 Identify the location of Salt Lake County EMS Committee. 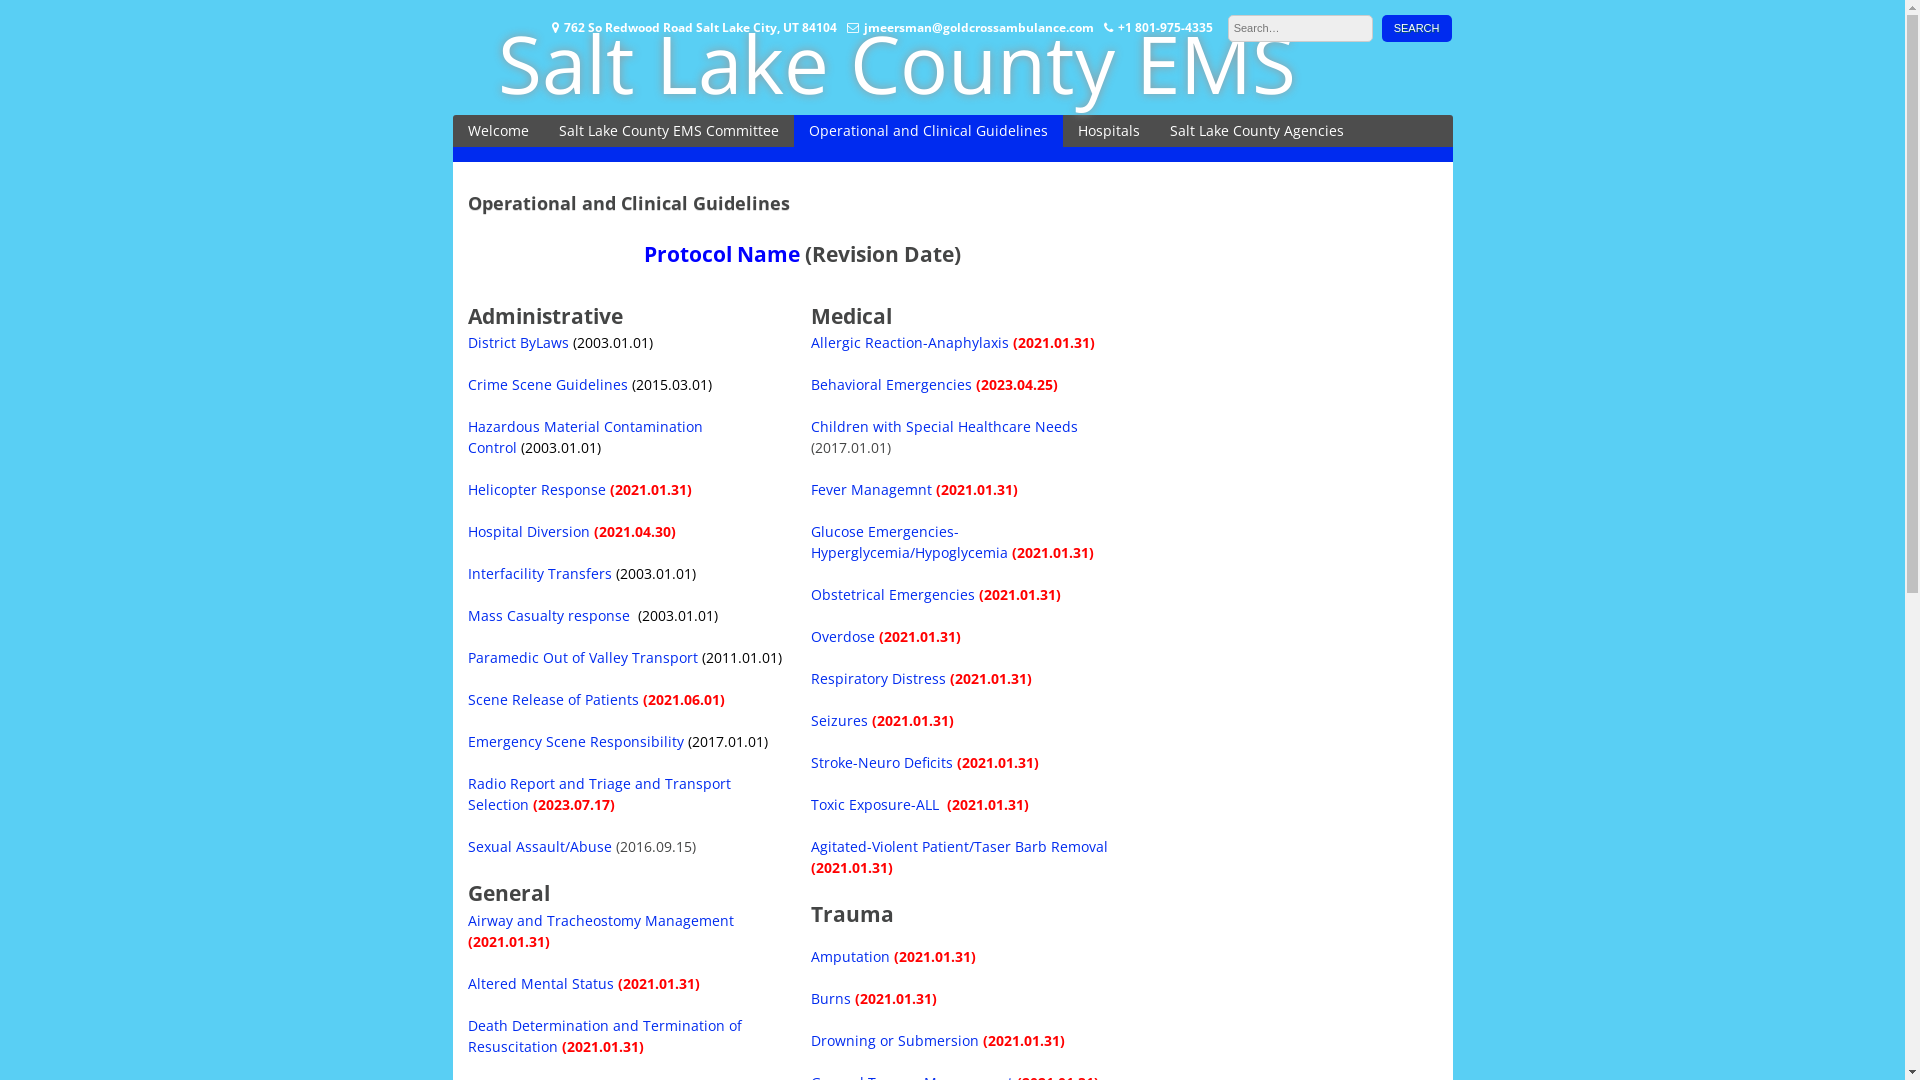
(669, 131).